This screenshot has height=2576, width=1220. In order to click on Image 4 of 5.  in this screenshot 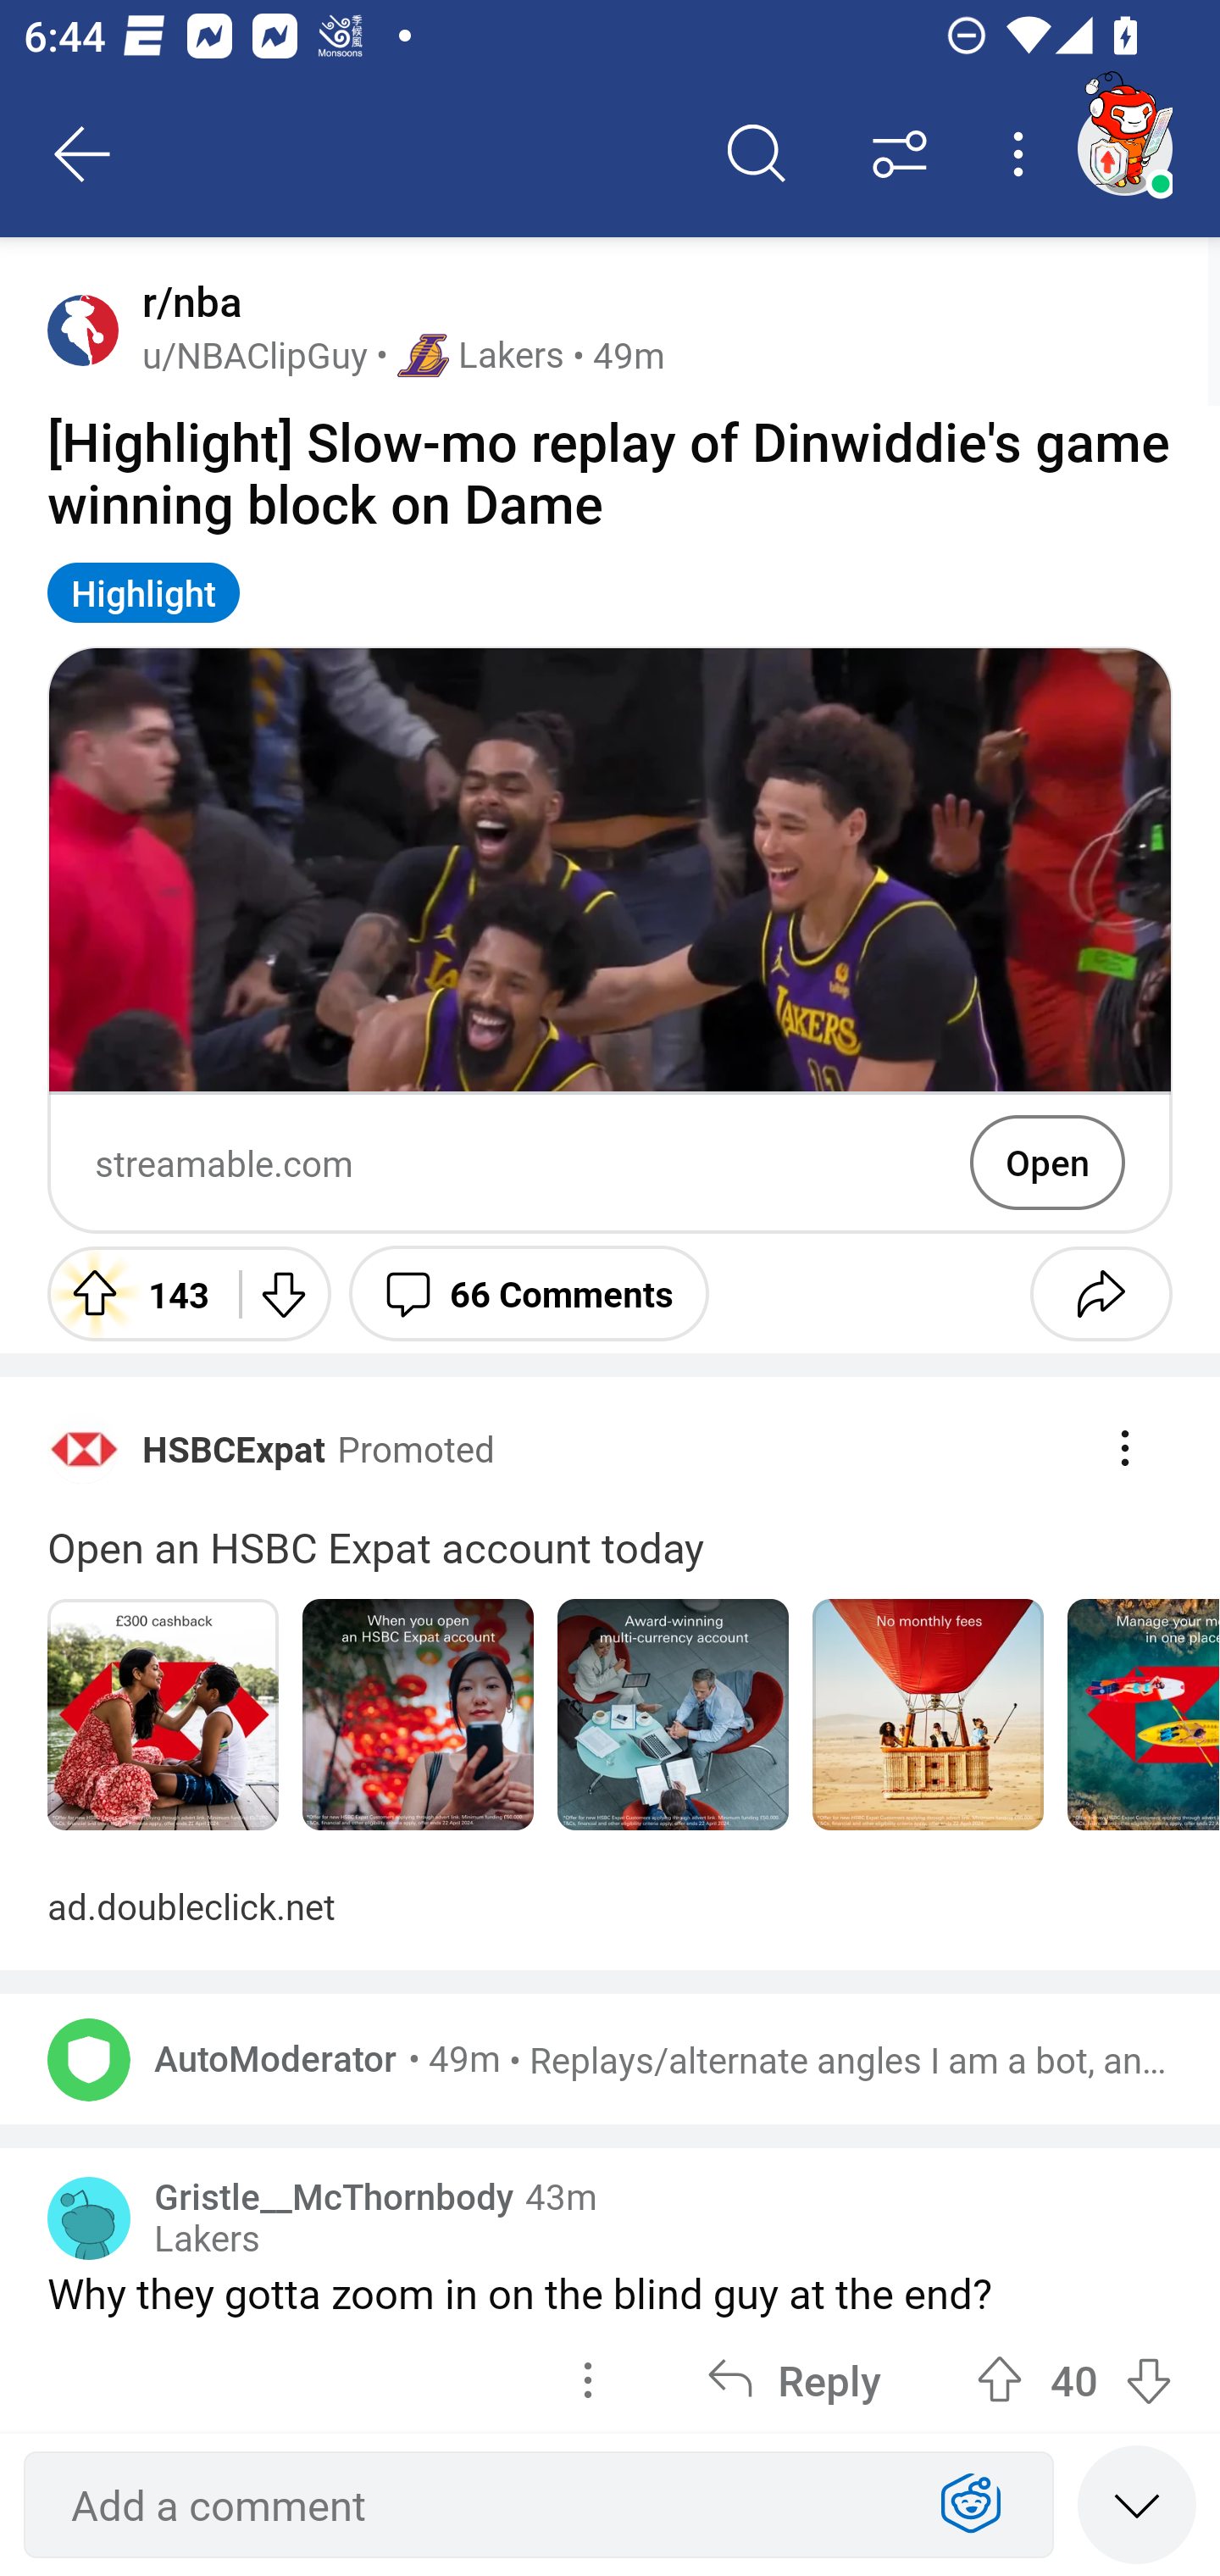, I will do `click(929, 1715)`.